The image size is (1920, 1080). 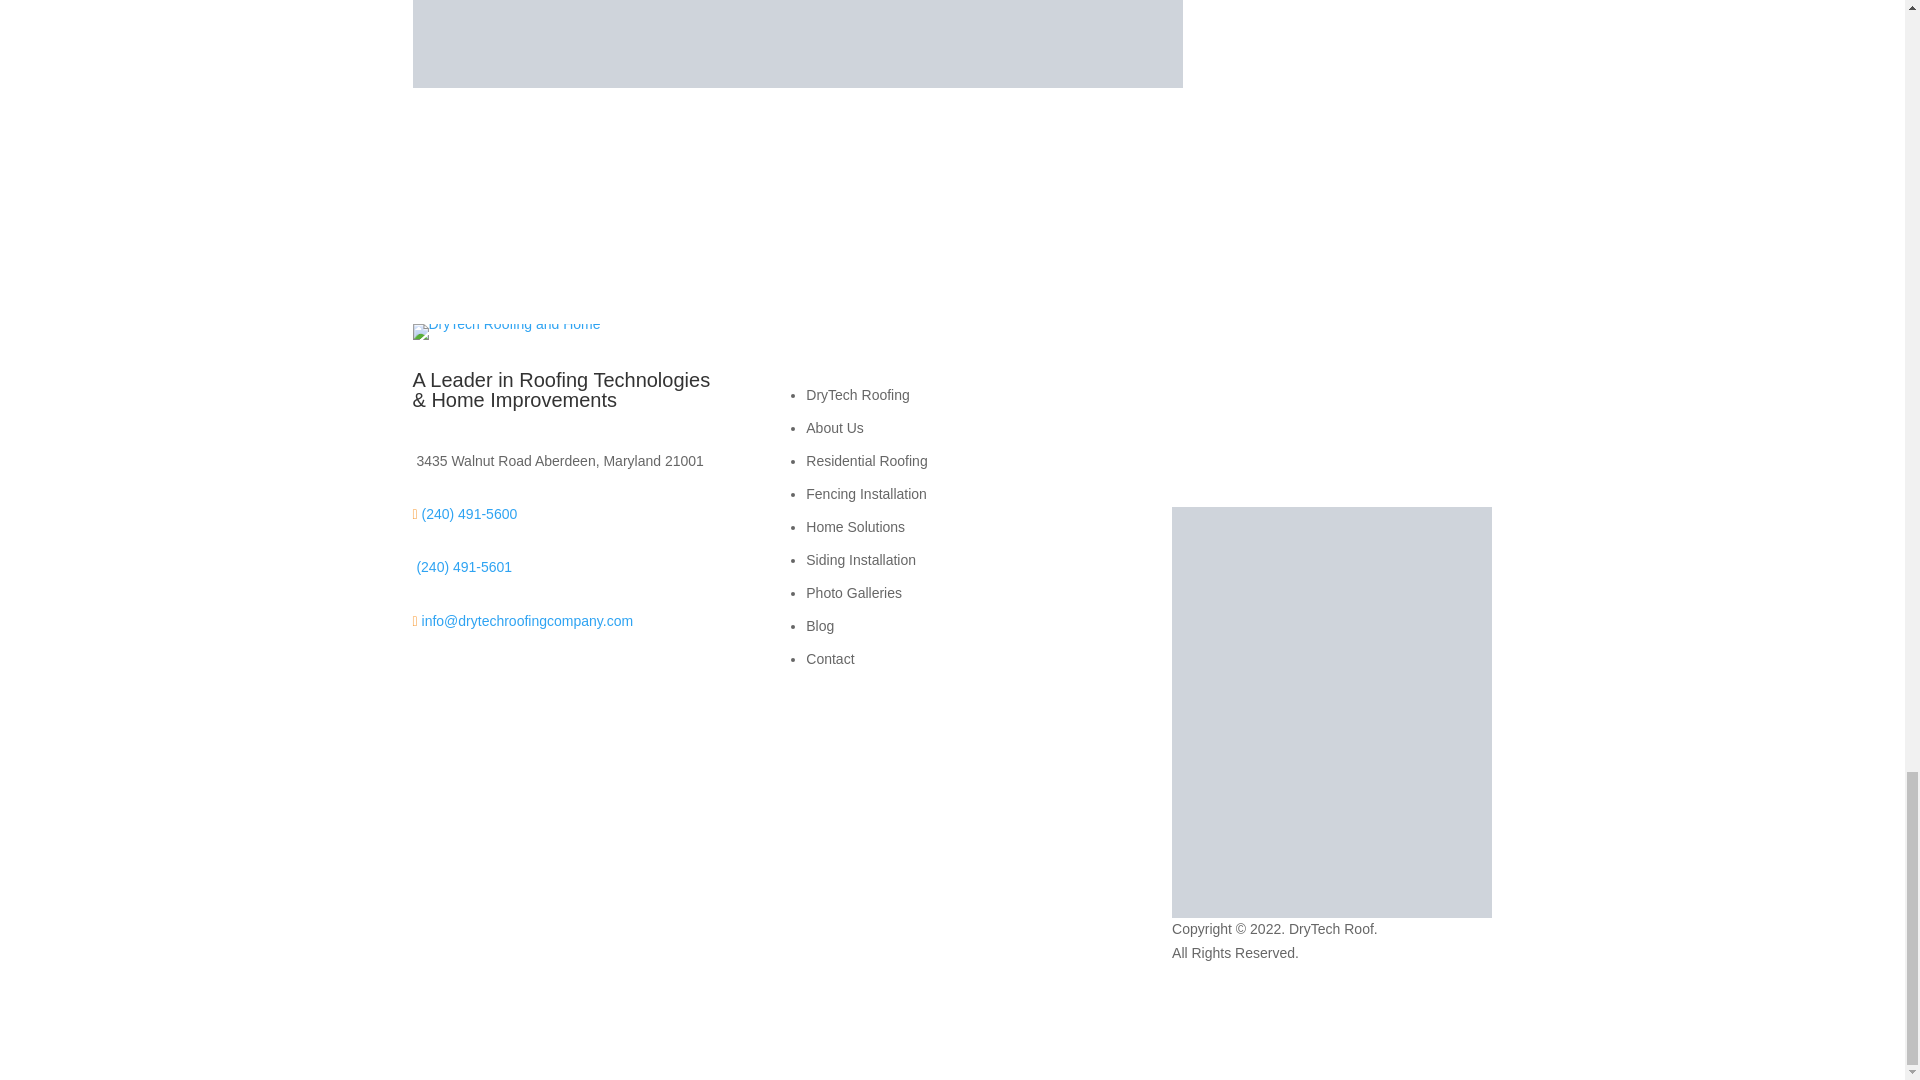 I want to click on Follow on google-plus, so click(x=1308, y=398).